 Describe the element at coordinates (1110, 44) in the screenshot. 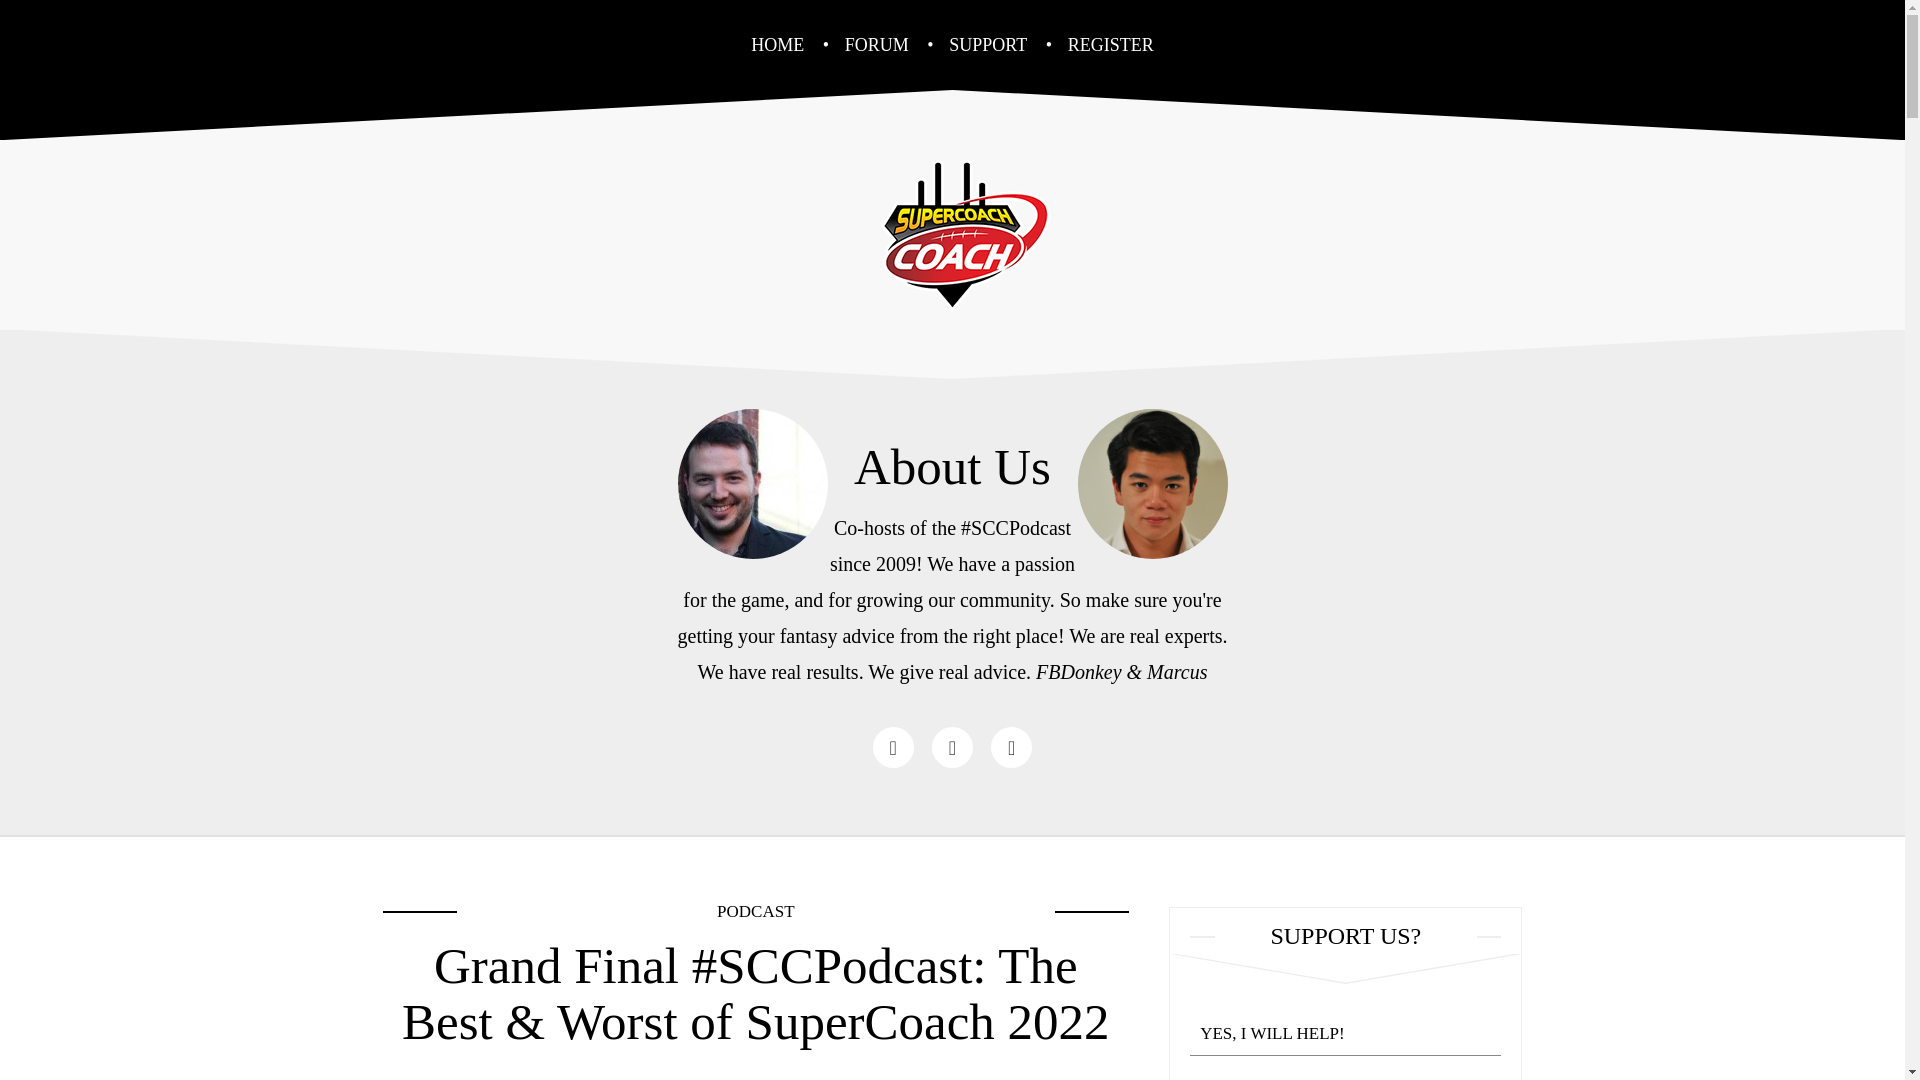

I see `REGISTER` at that location.